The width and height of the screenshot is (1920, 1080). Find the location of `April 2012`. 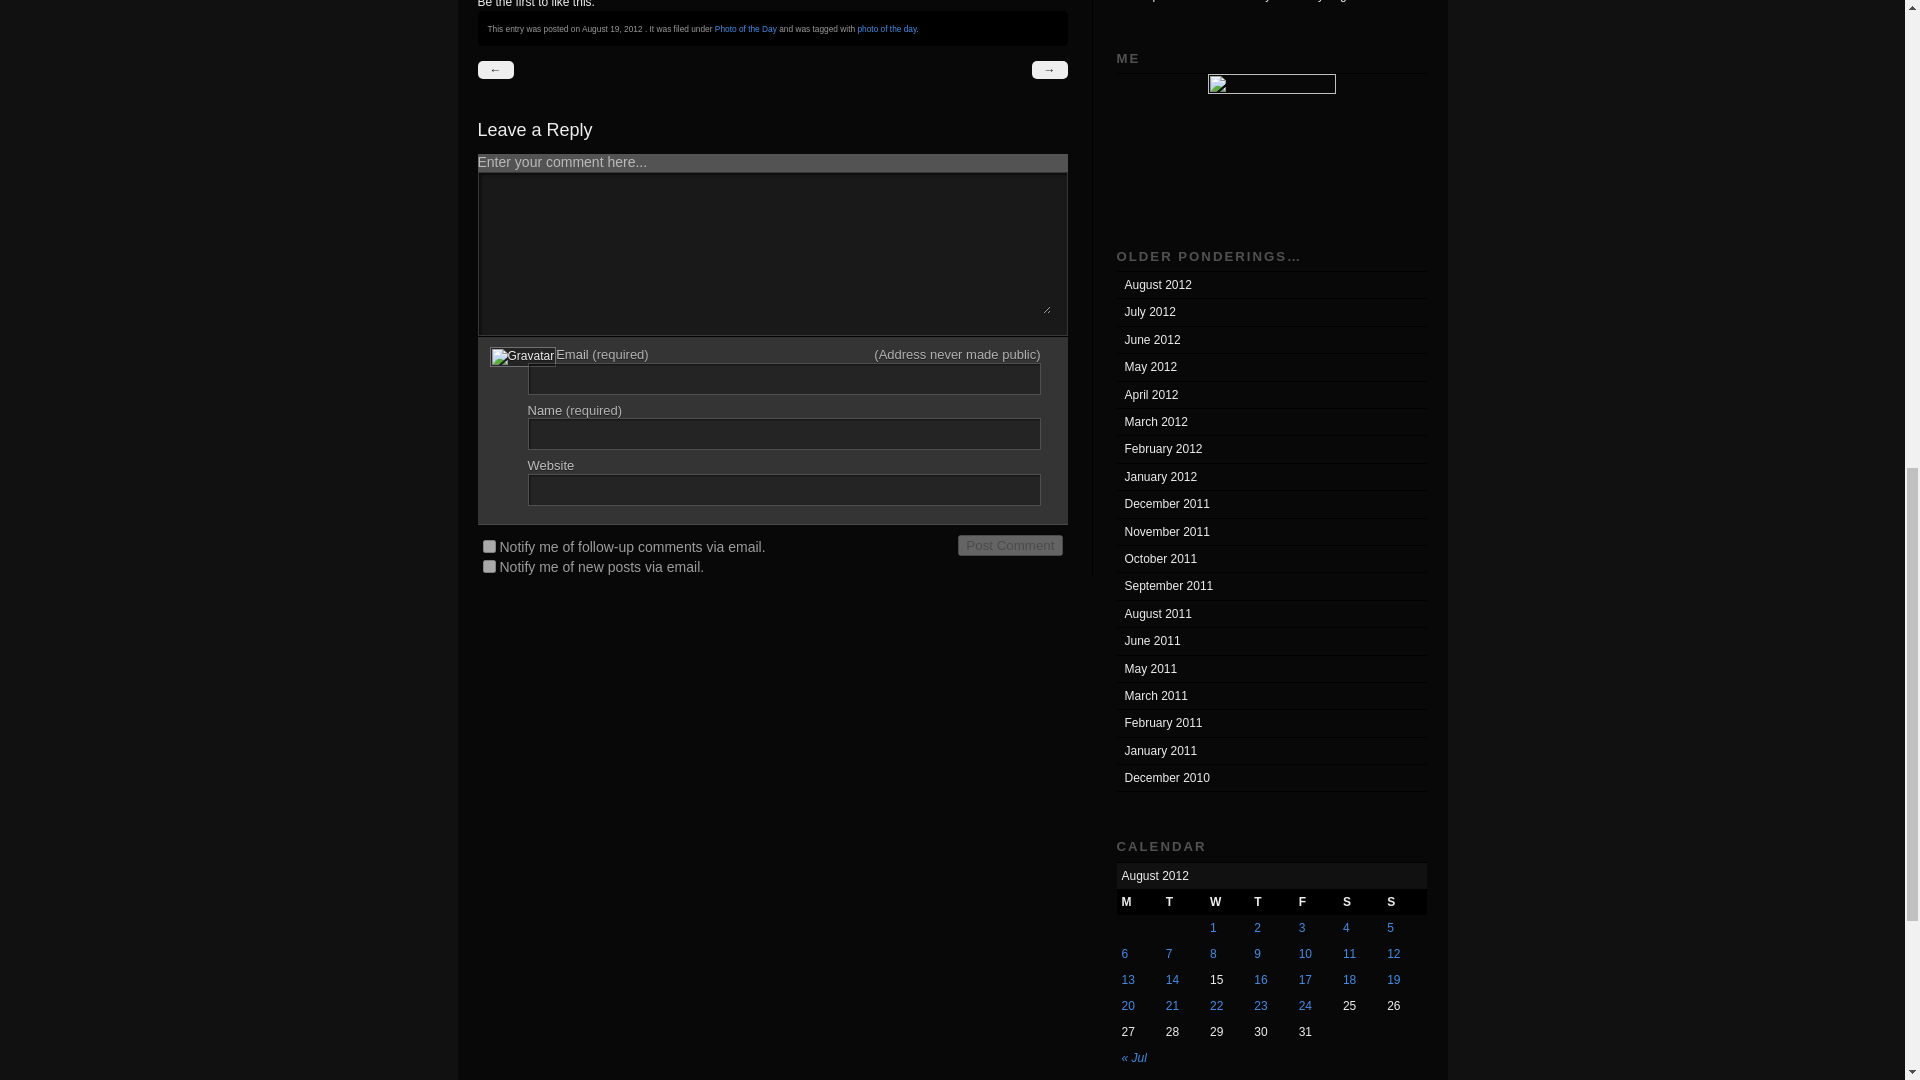

April 2012 is located at coordinates (1270, 396).